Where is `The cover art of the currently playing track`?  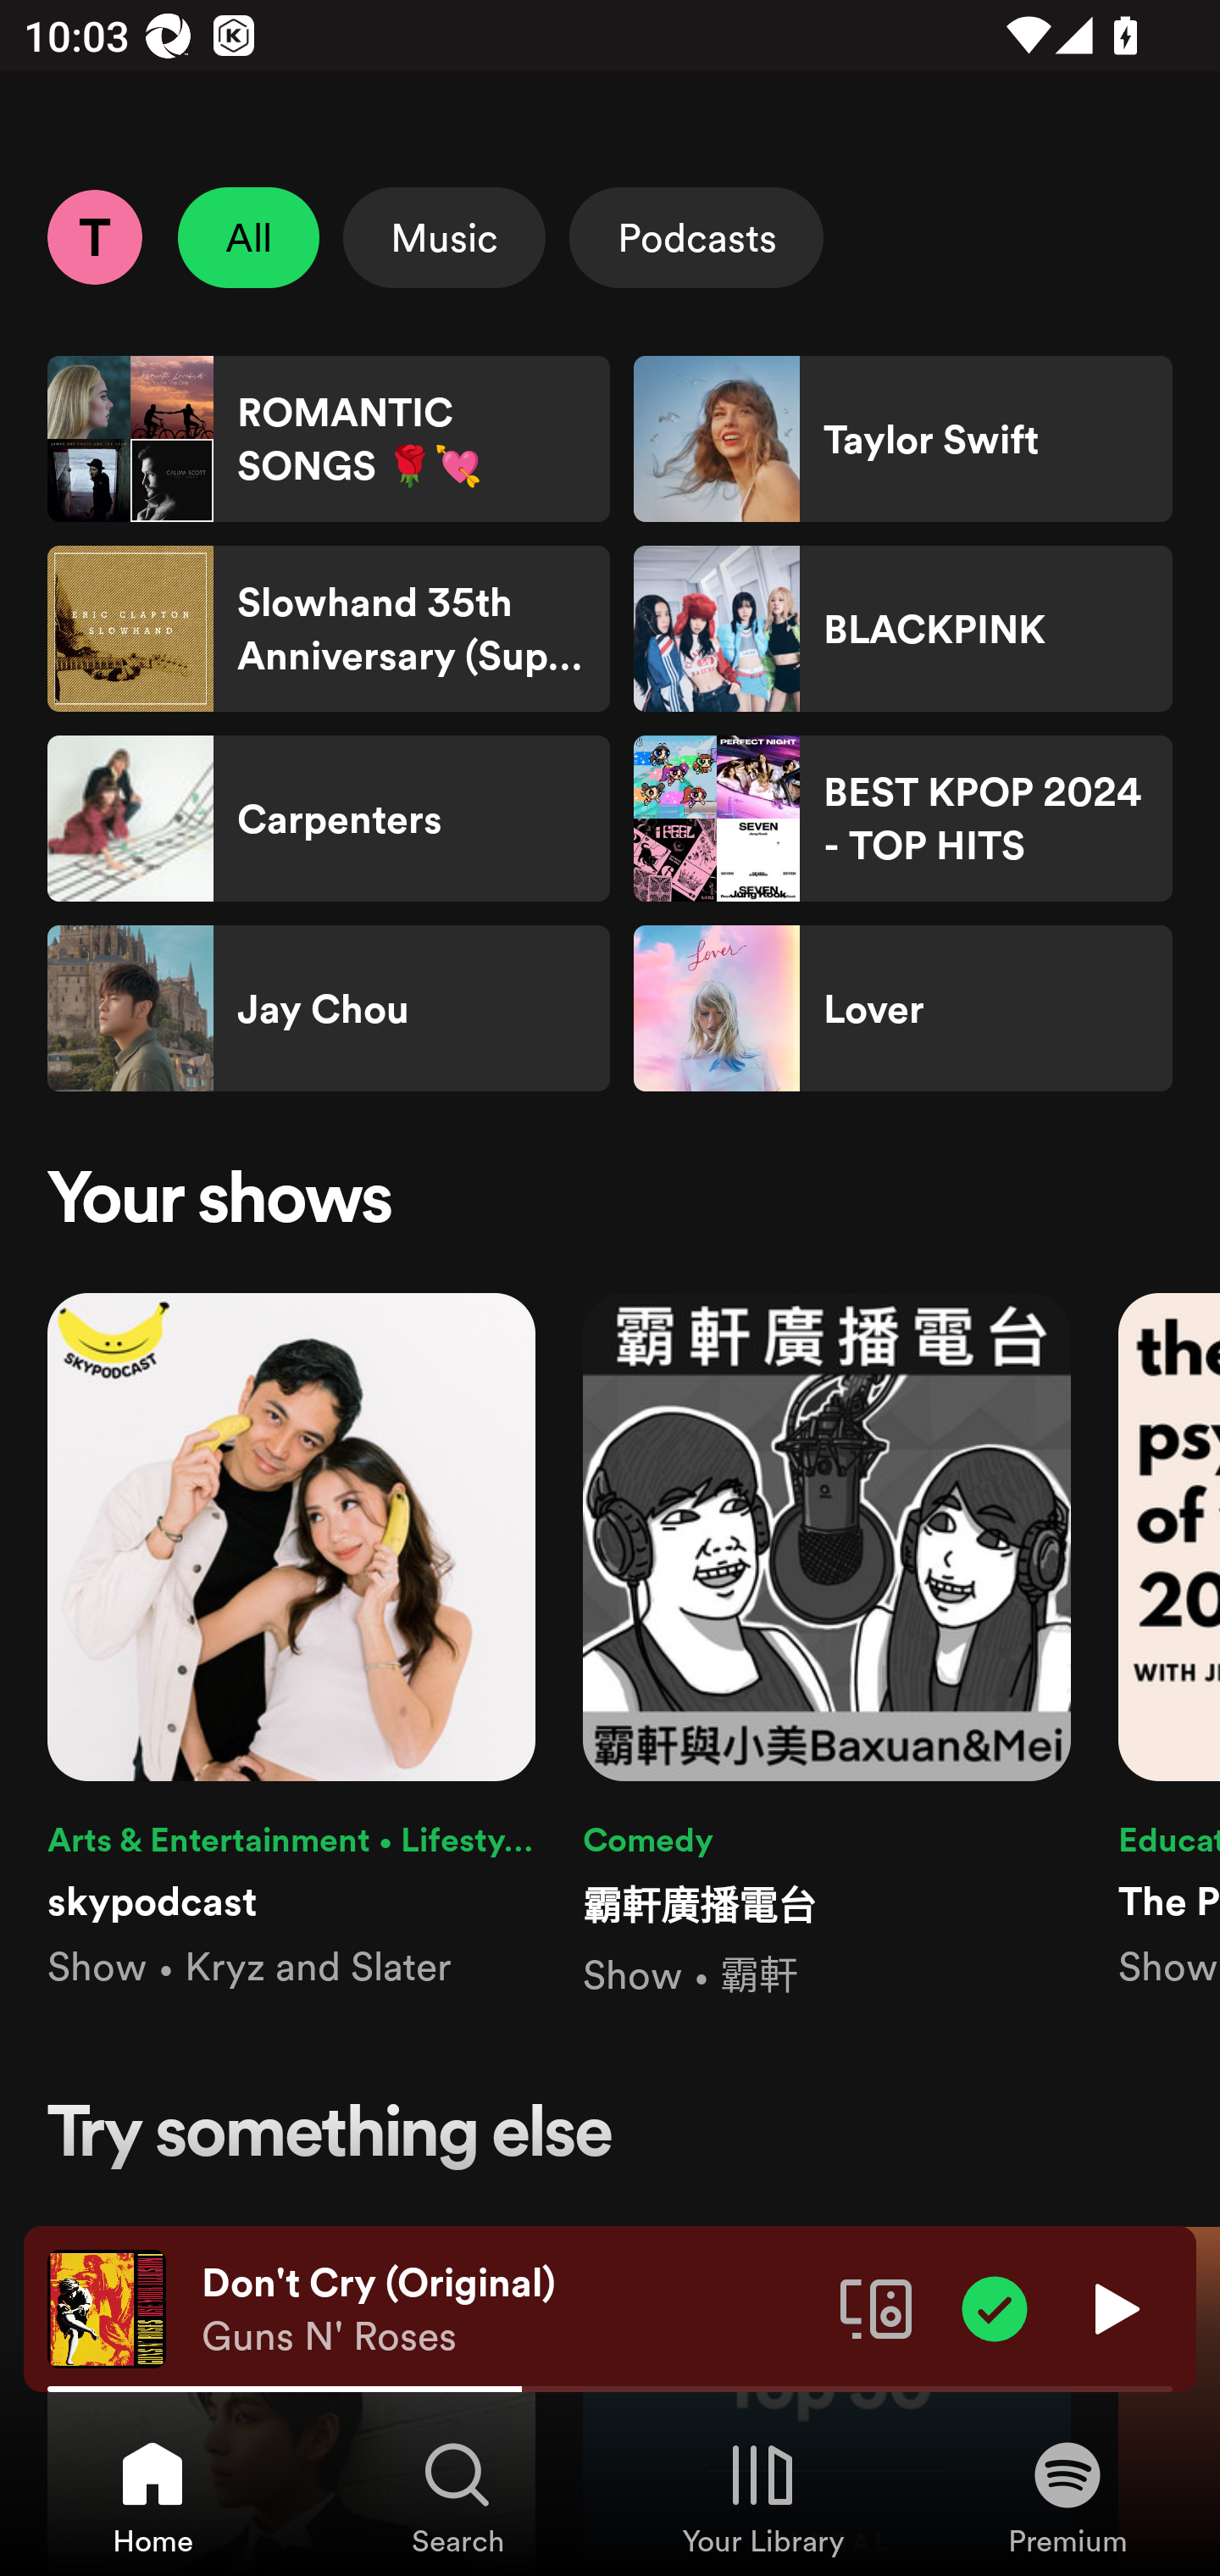 The cover art of the currently playing track is located at coordinates (107, 2307).